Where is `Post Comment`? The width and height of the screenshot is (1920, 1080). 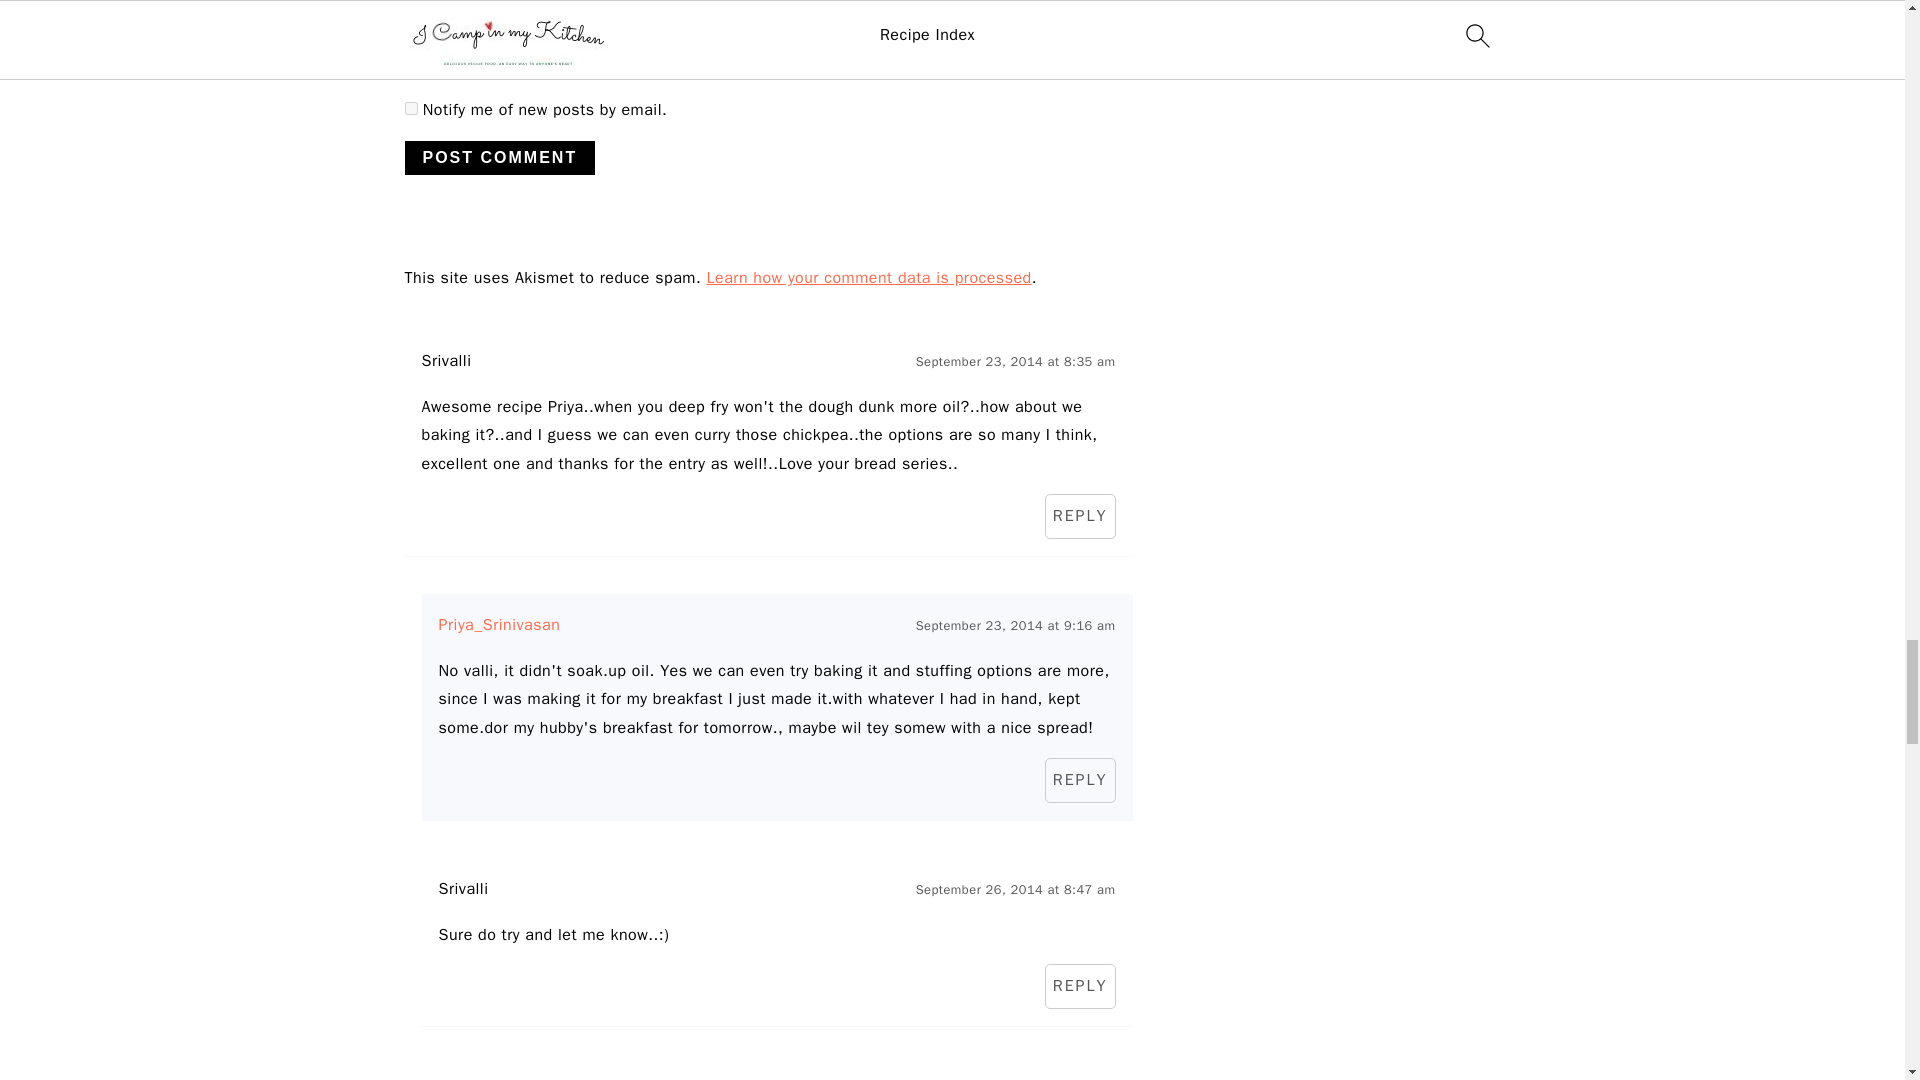 Post Comment is located at coordinates (499, 158).